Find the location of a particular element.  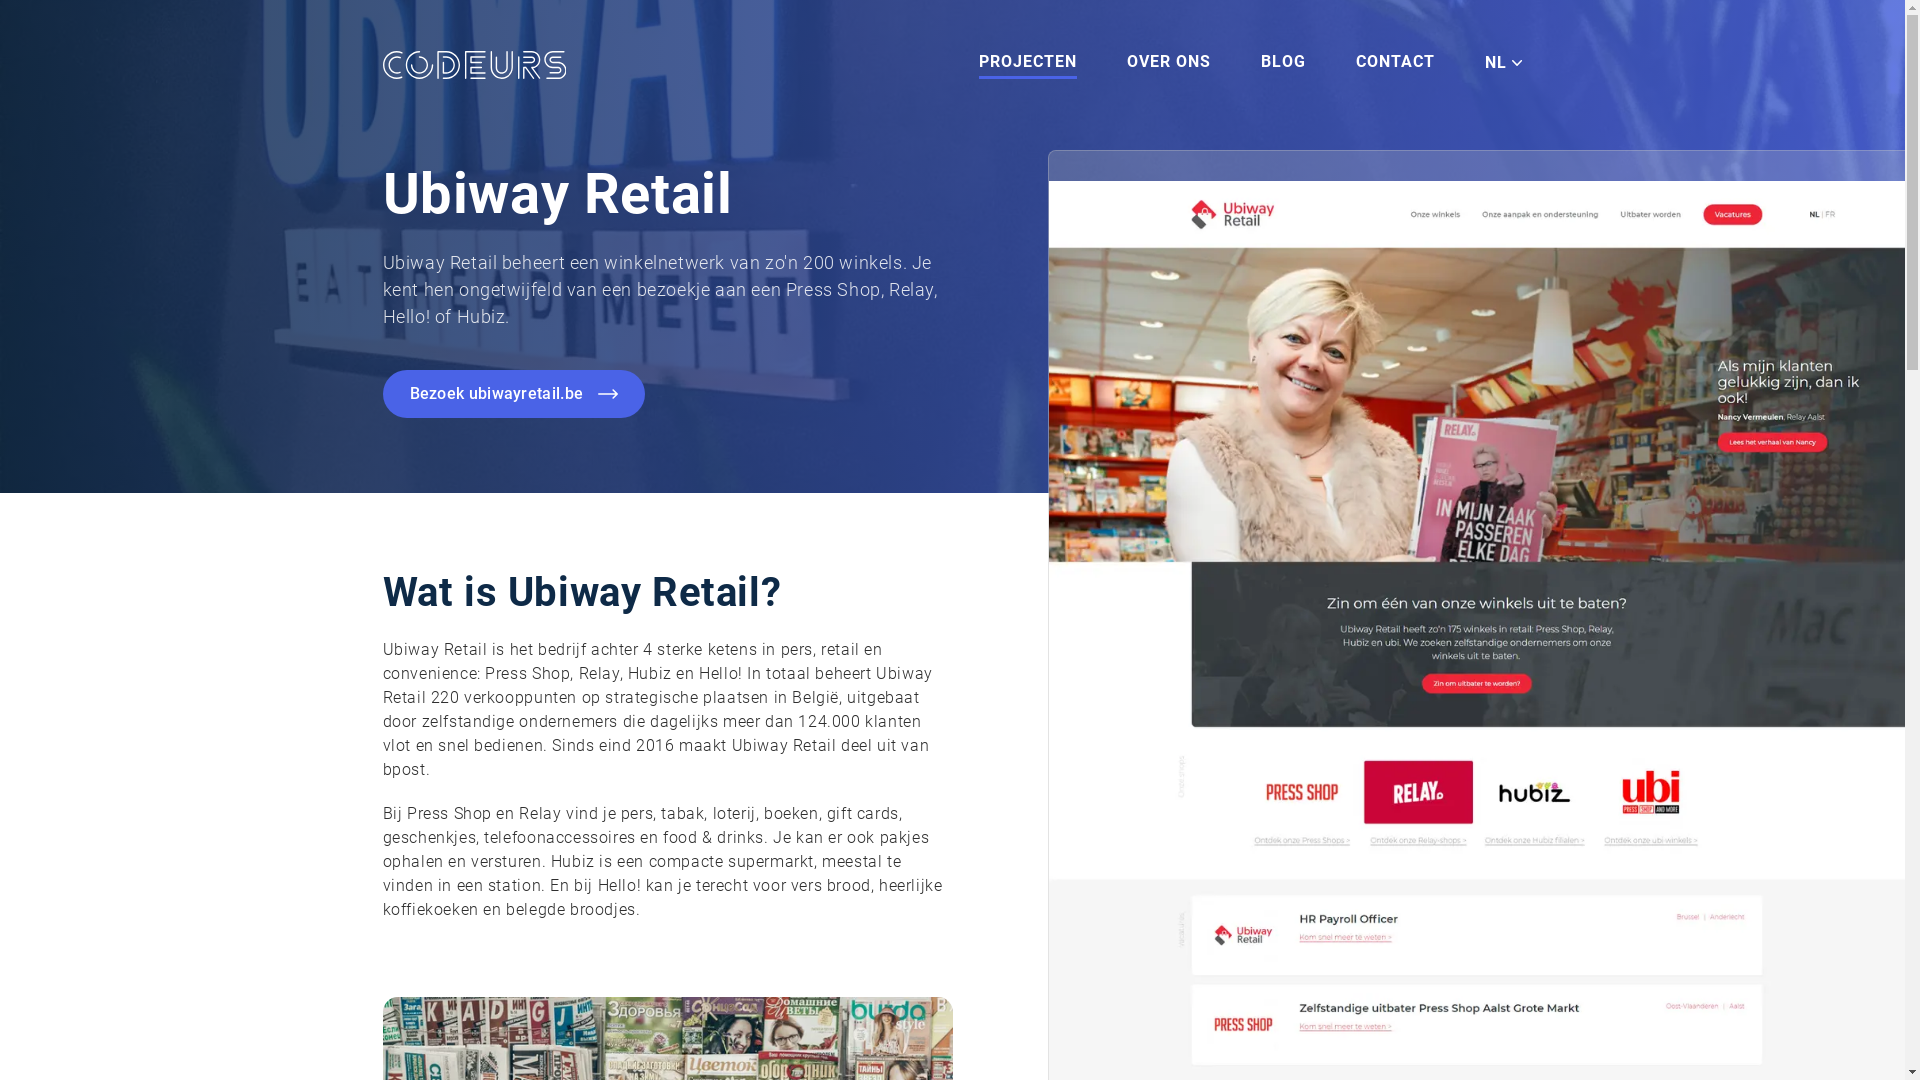

BLOG is located at coordinates (1284, 64).